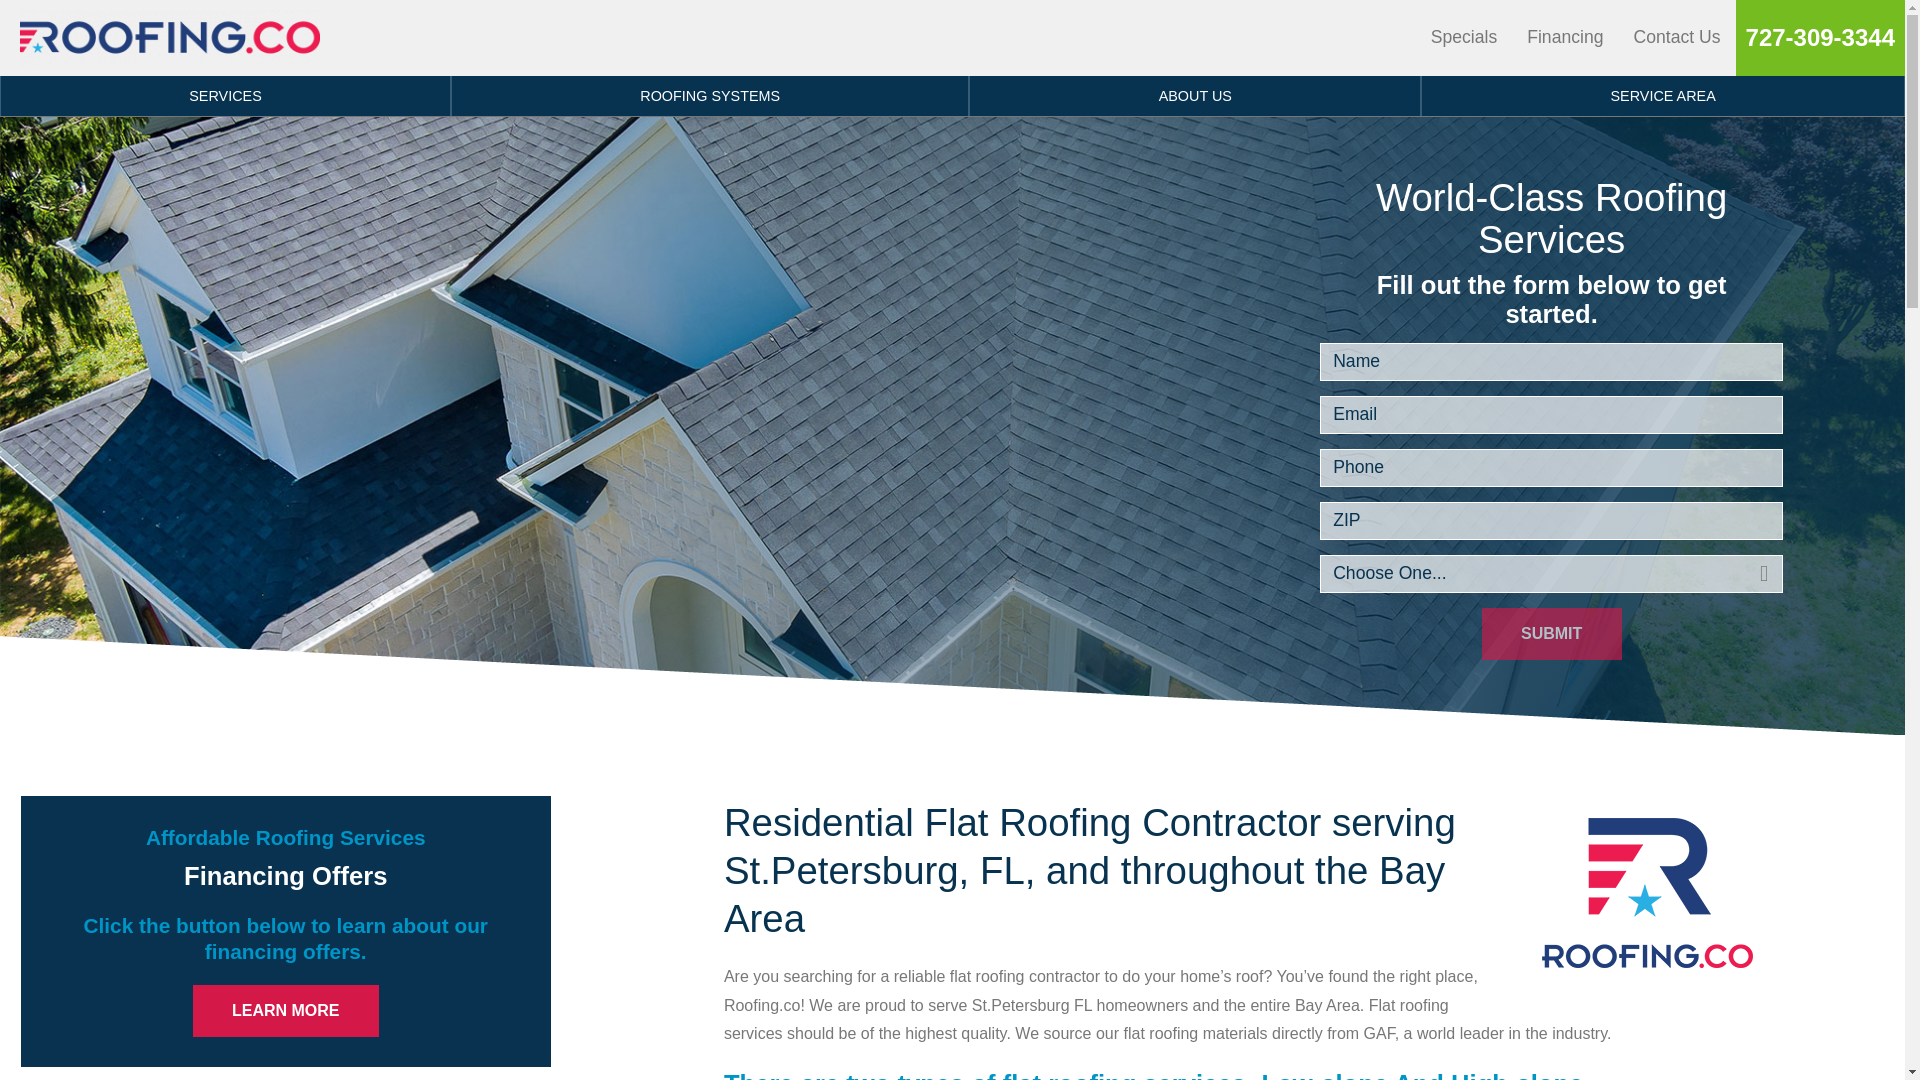 The image size is (1920, 1080). I want to click on Roofing.co, so click(170, 37).